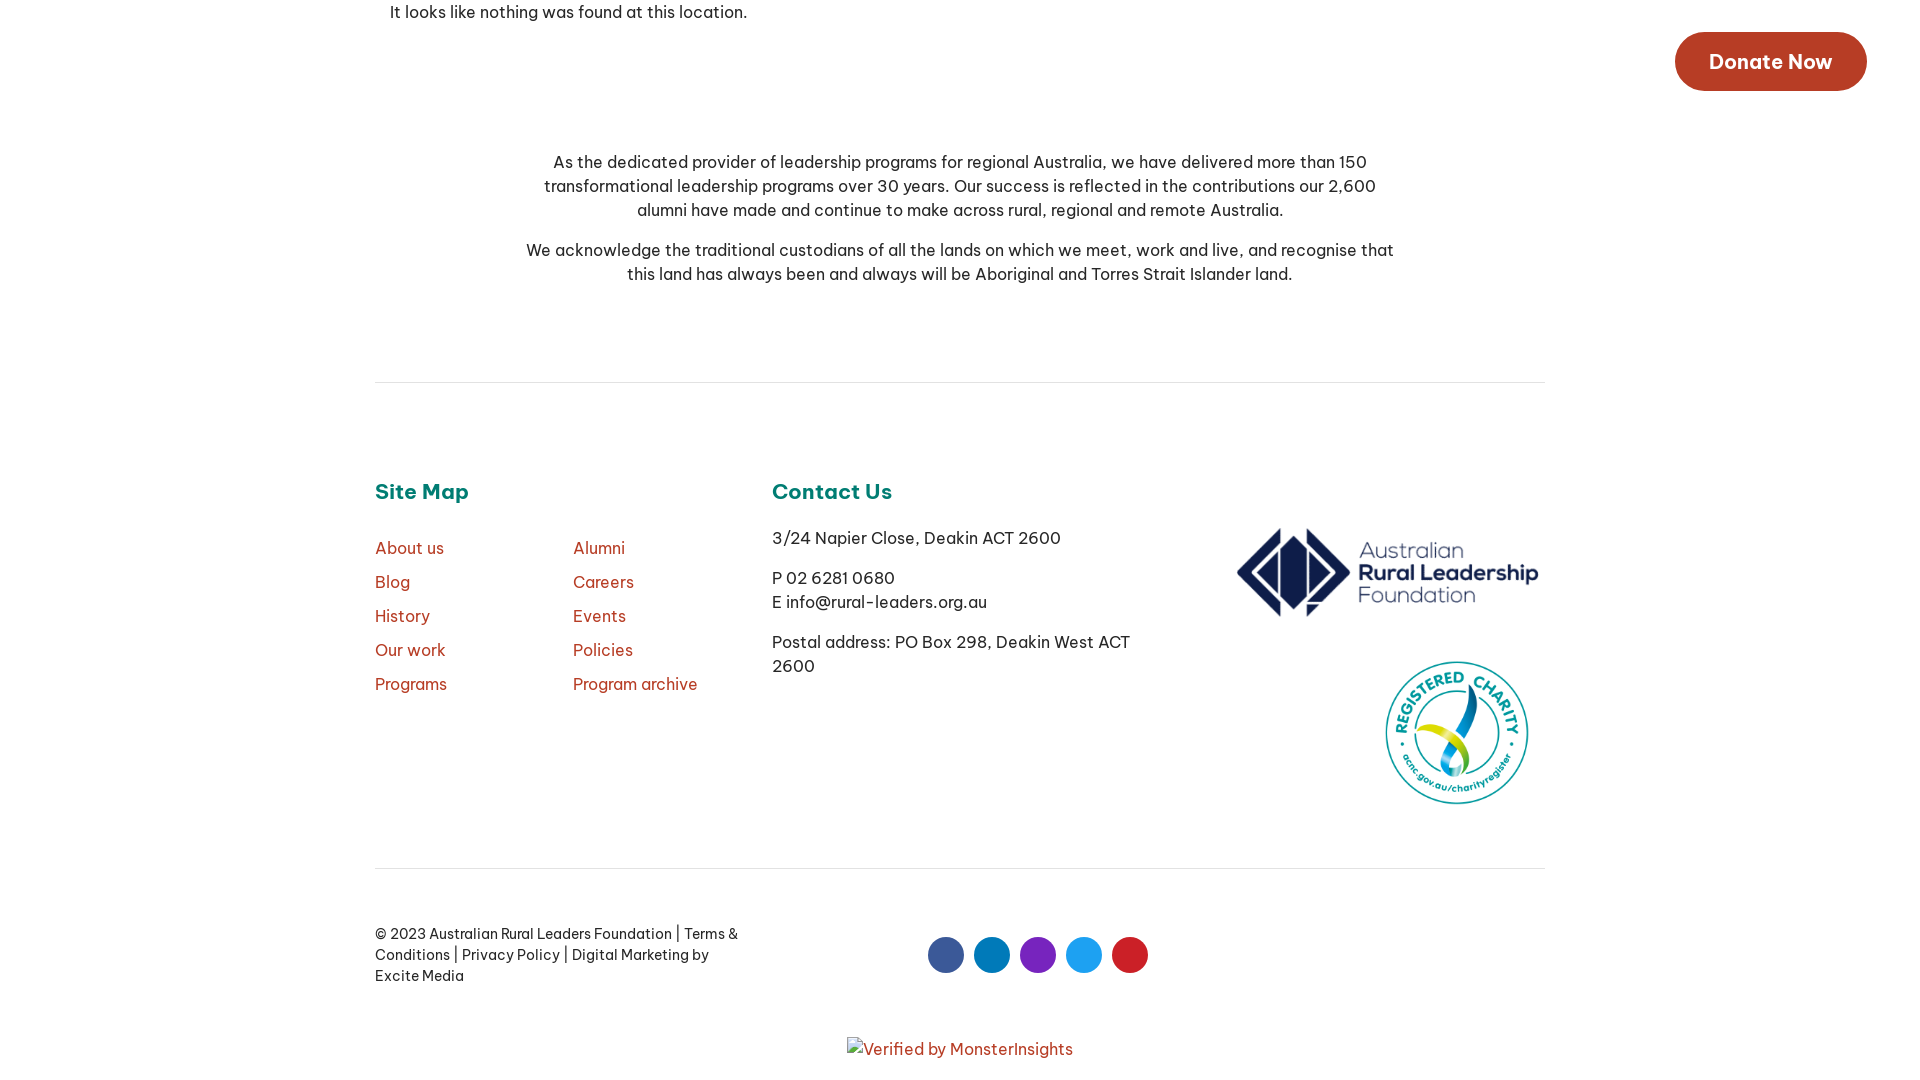  I want to click on About us, so click(464, 548).